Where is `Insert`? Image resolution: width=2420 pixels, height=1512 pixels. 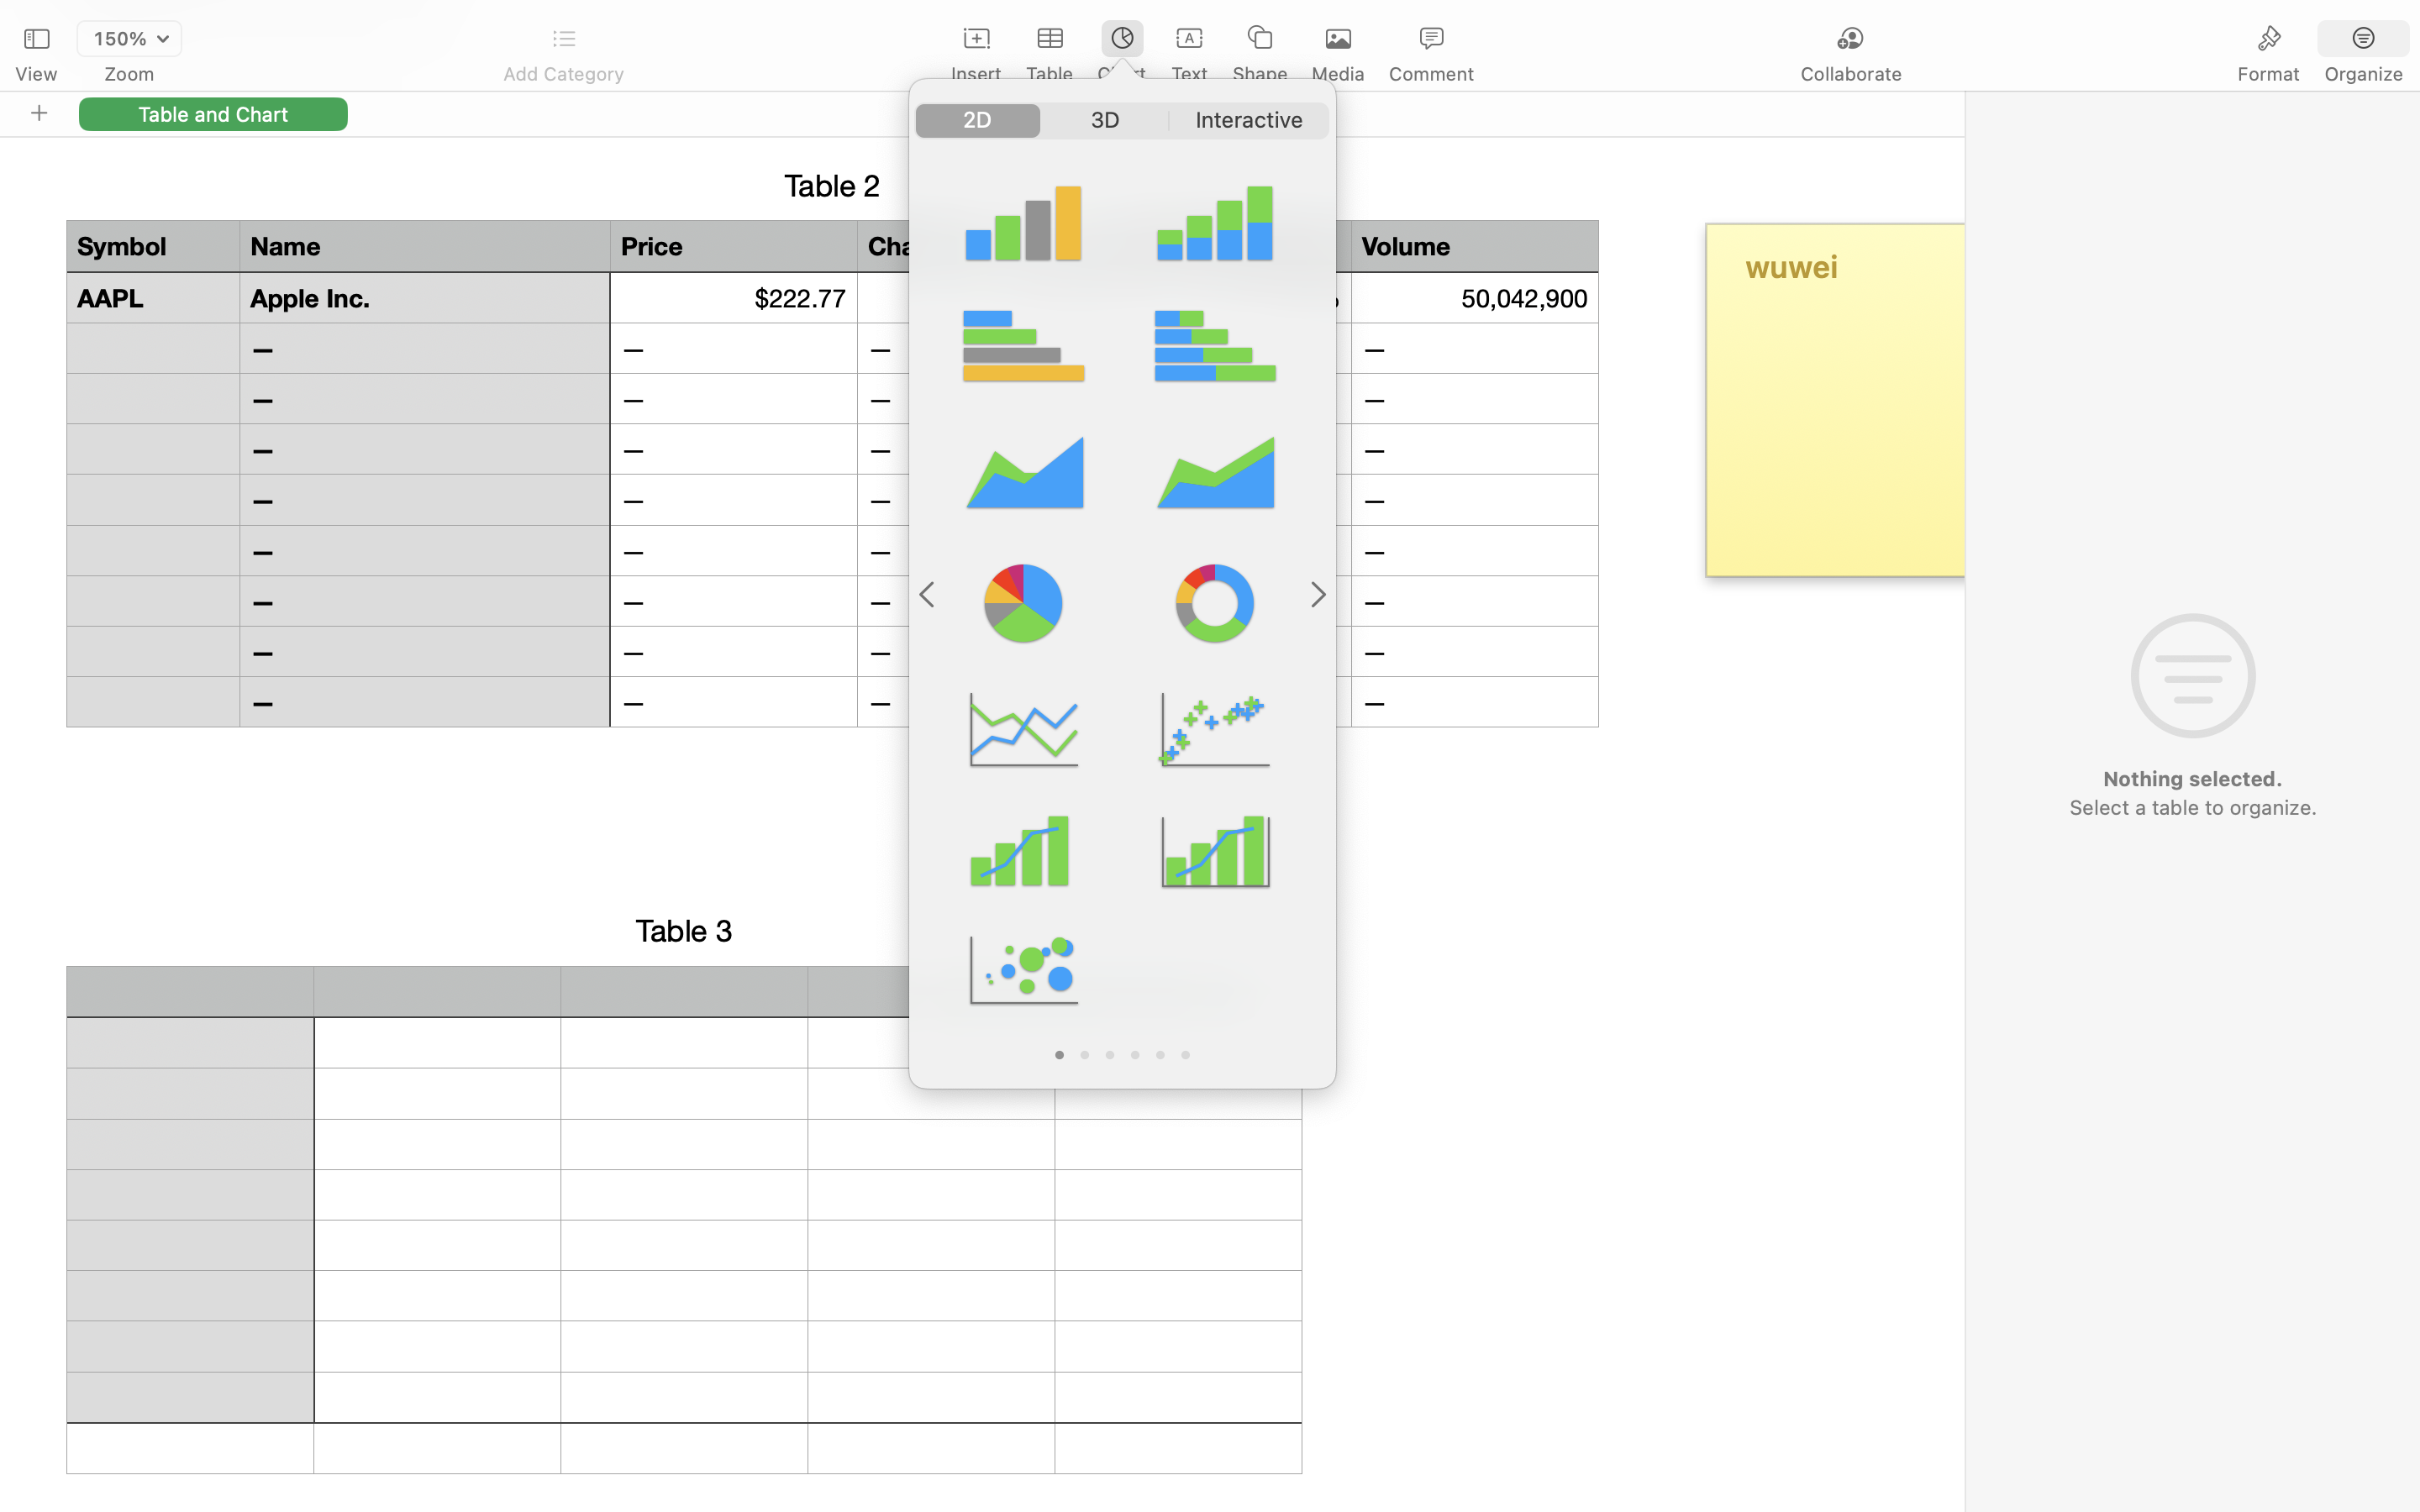 Insert is located at coordinates (976, 74).